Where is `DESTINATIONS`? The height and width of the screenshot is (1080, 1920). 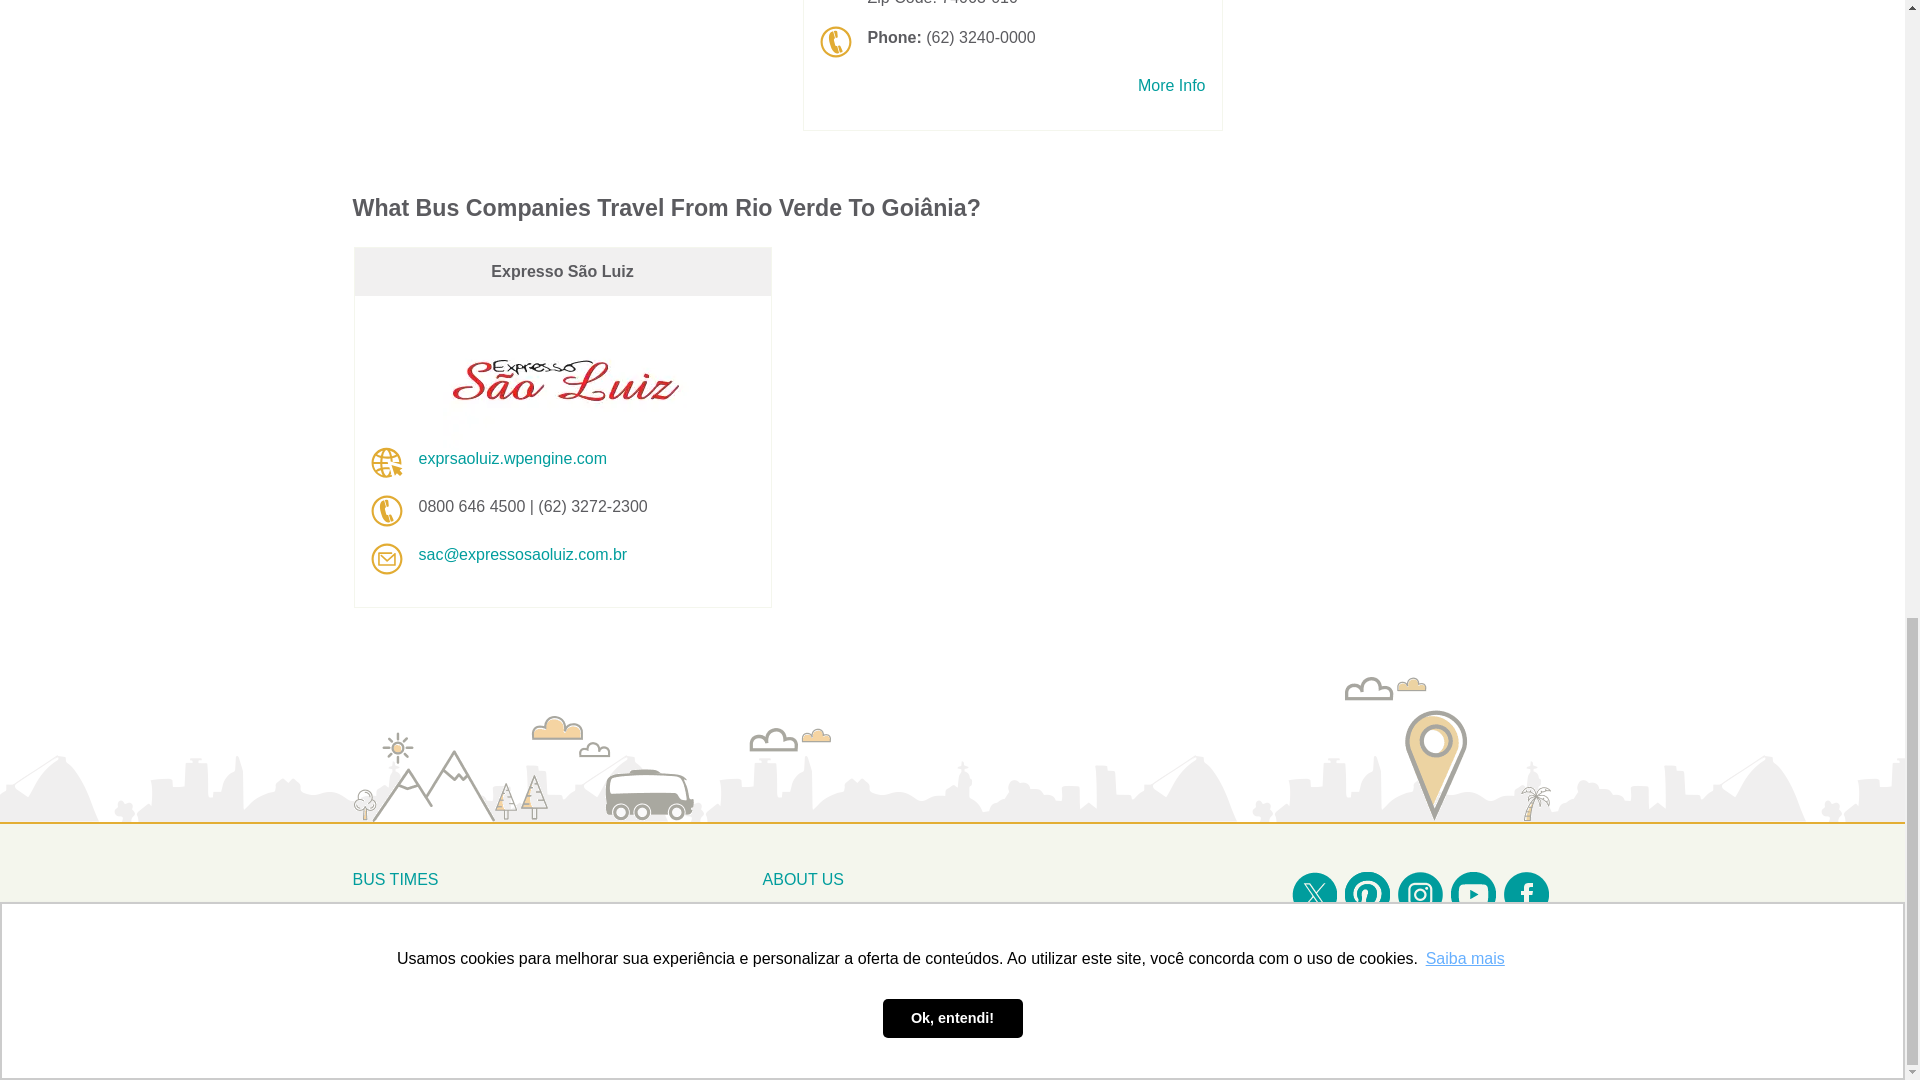 DESTINATIONS is located at coordinates (412, 911).